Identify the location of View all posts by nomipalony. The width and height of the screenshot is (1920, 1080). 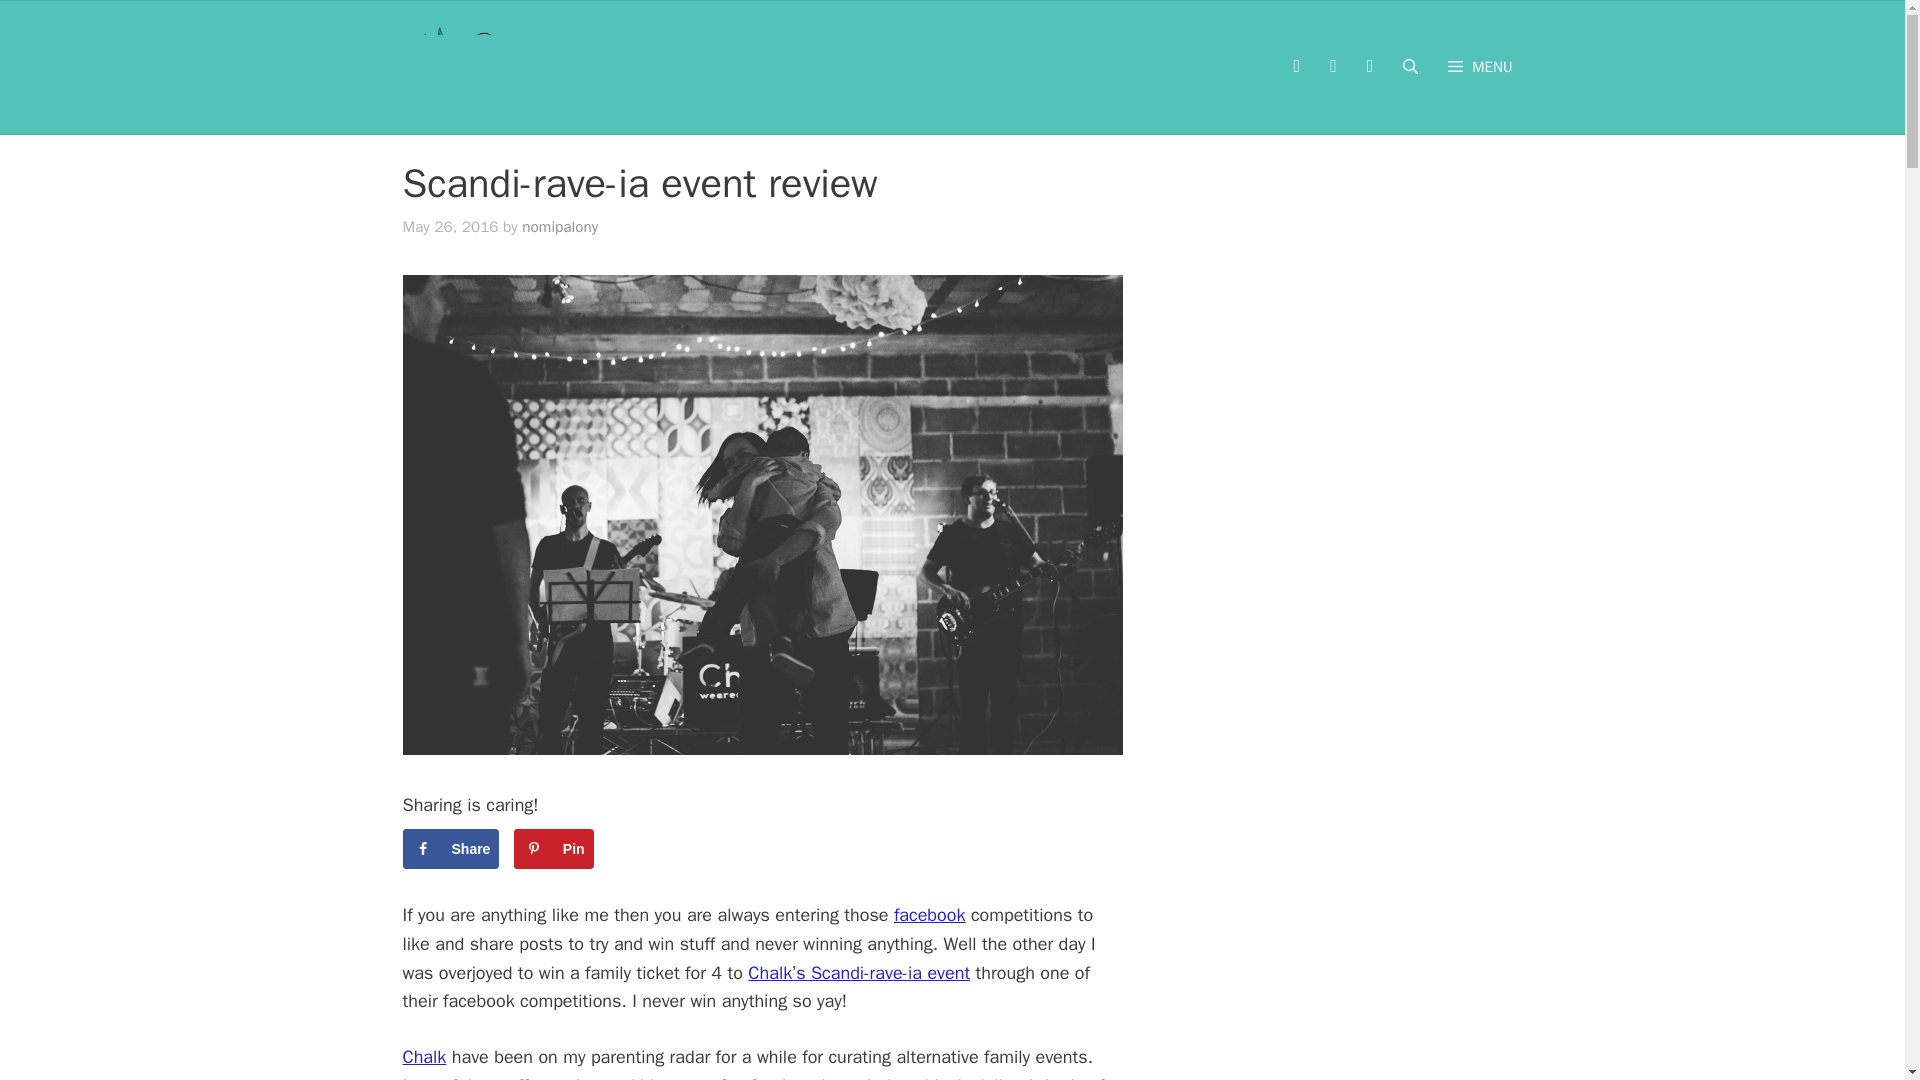
(560, 226).